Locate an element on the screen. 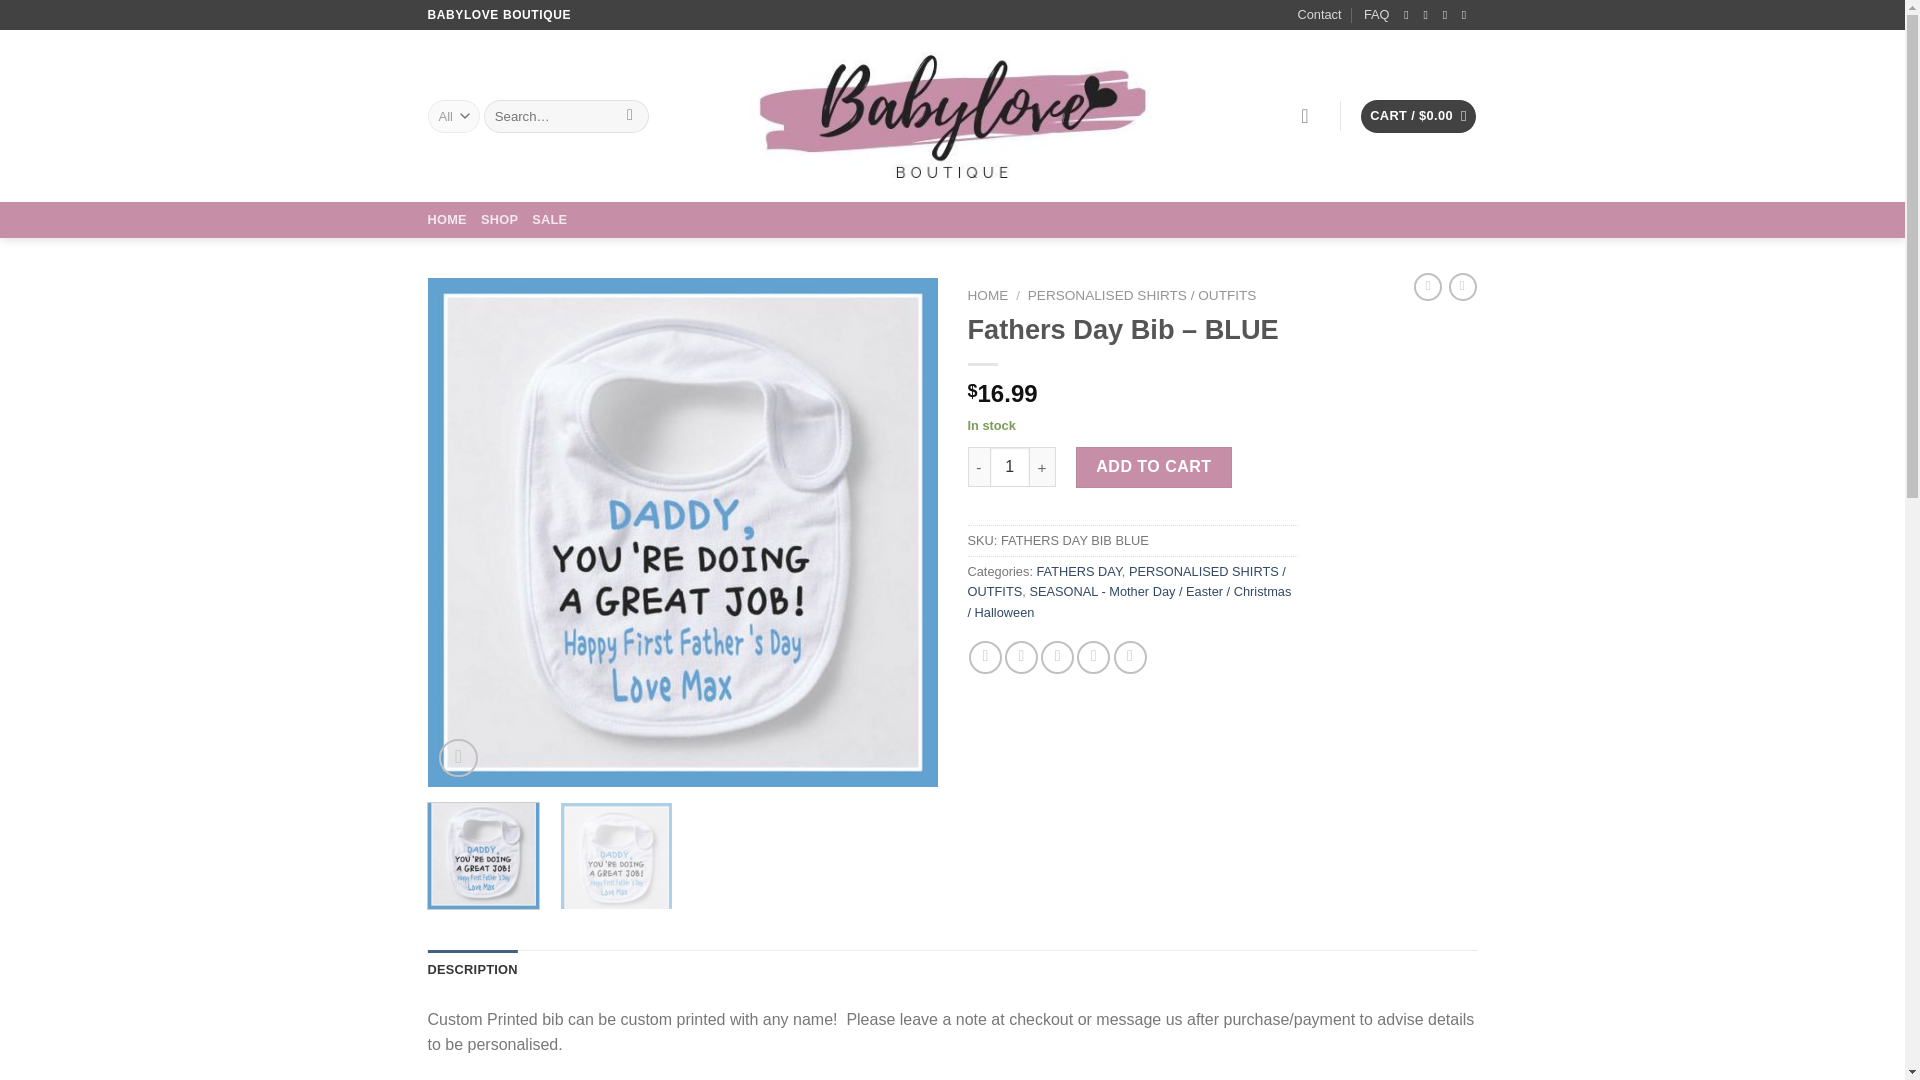  Babylove Boutique - Baby Boutique is located at coordinates (952, 116).